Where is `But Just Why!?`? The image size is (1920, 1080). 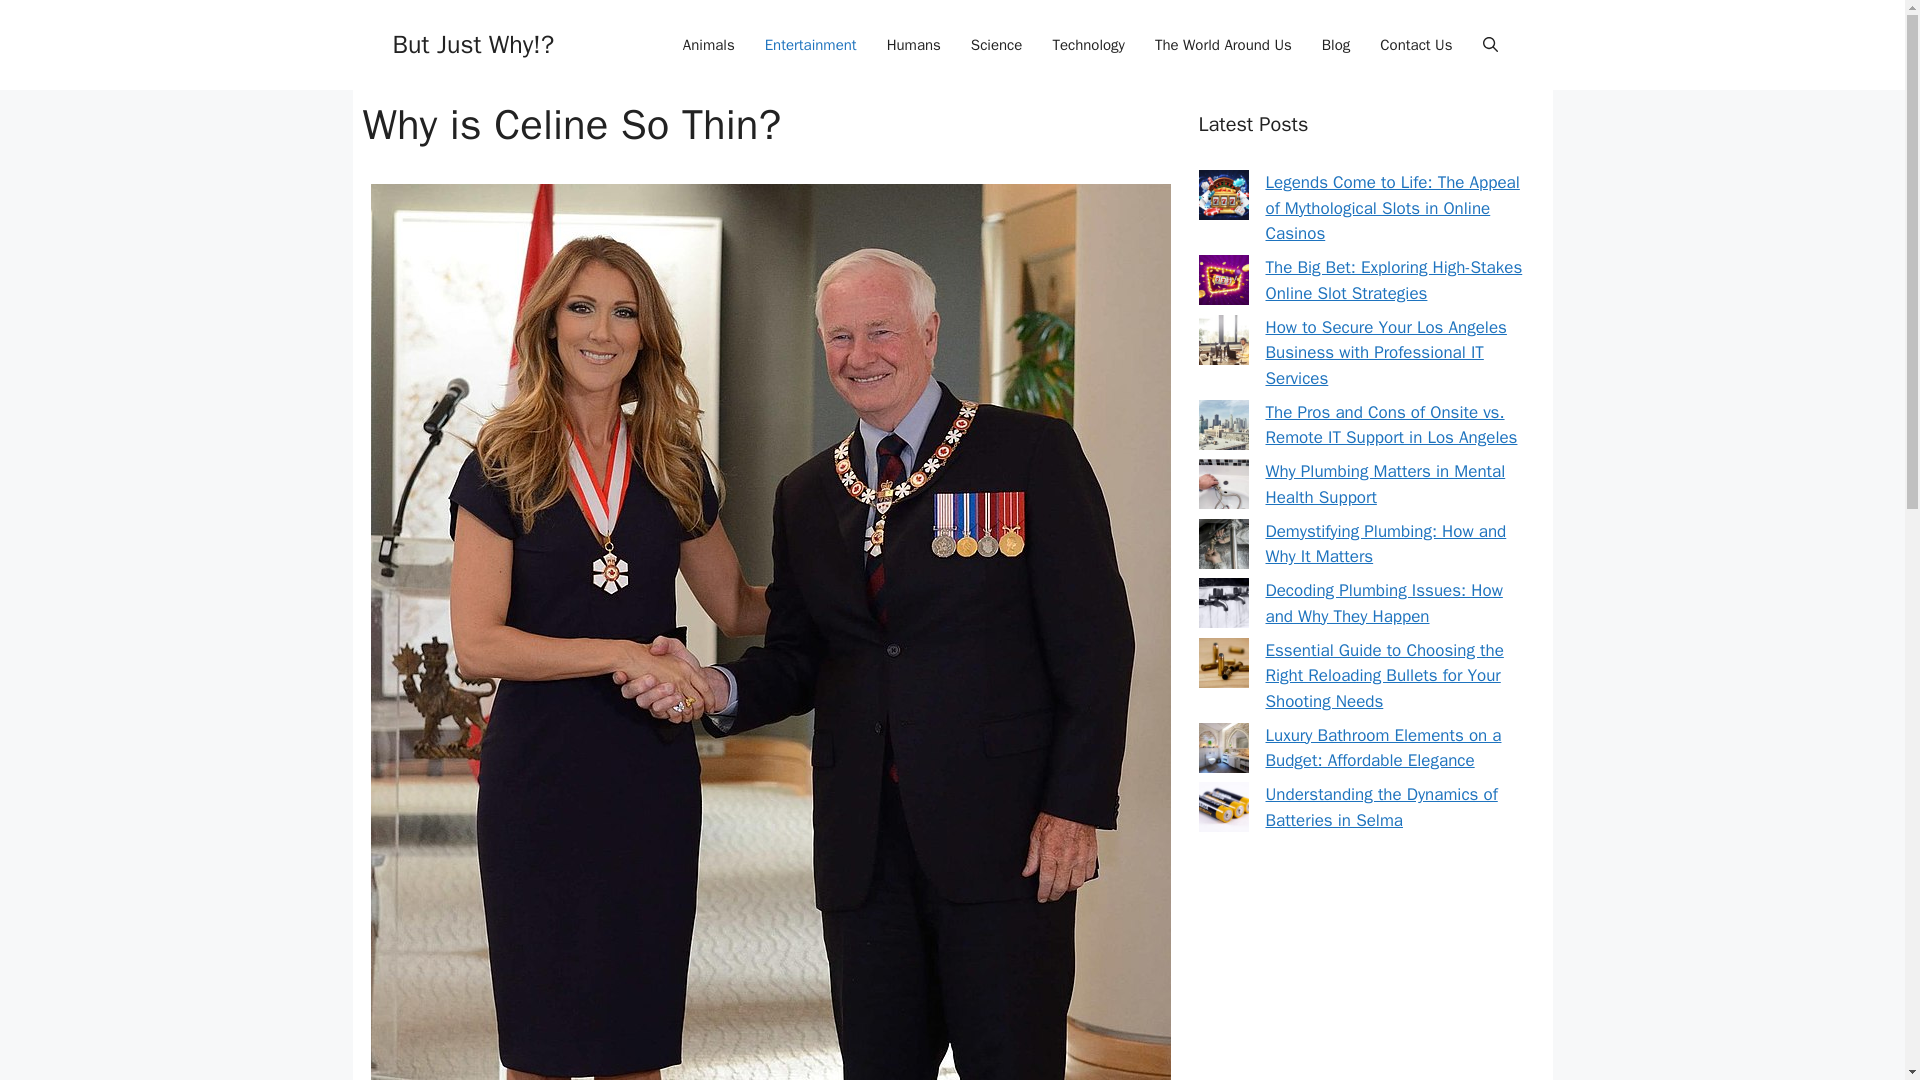 But Just Why!? is located at coordinates (472, 44).